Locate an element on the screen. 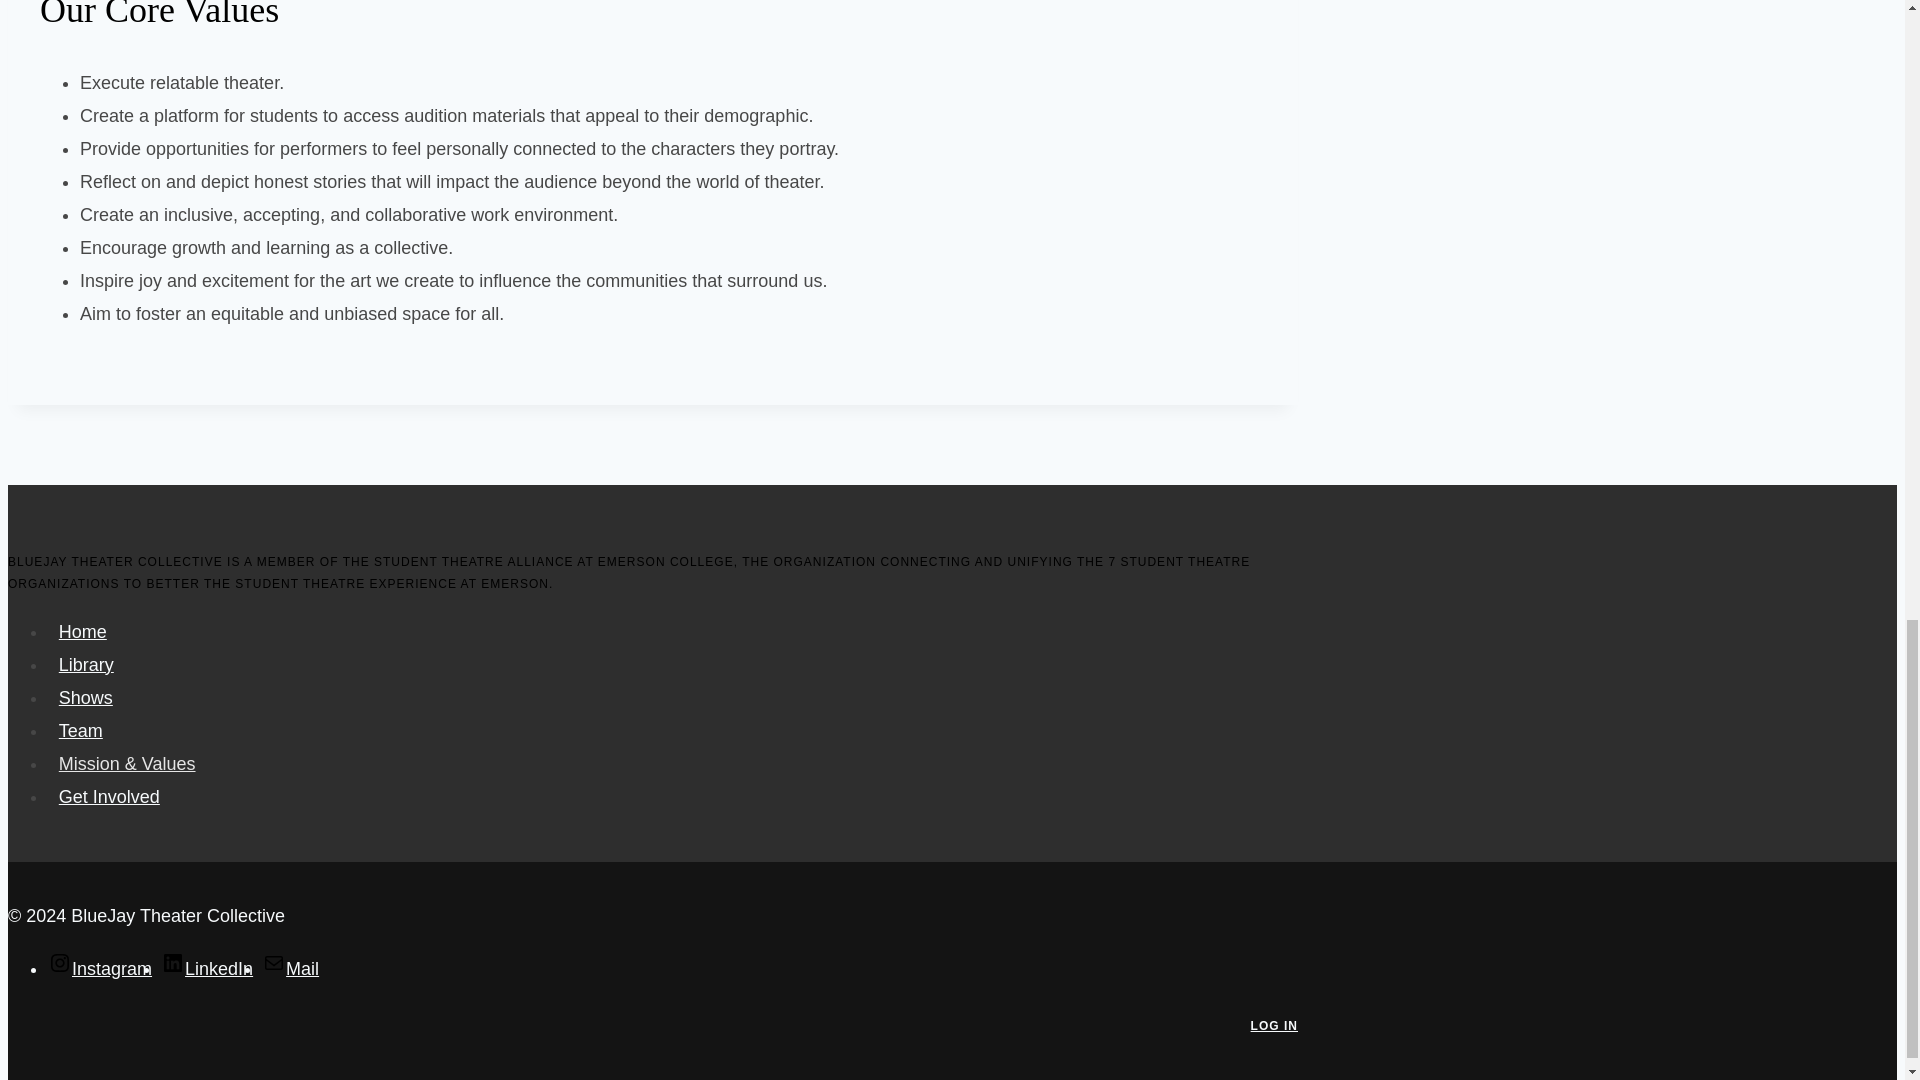 This screenshot has height=1080, width=1920. LinkedIn is located at coordinates (207, 968).